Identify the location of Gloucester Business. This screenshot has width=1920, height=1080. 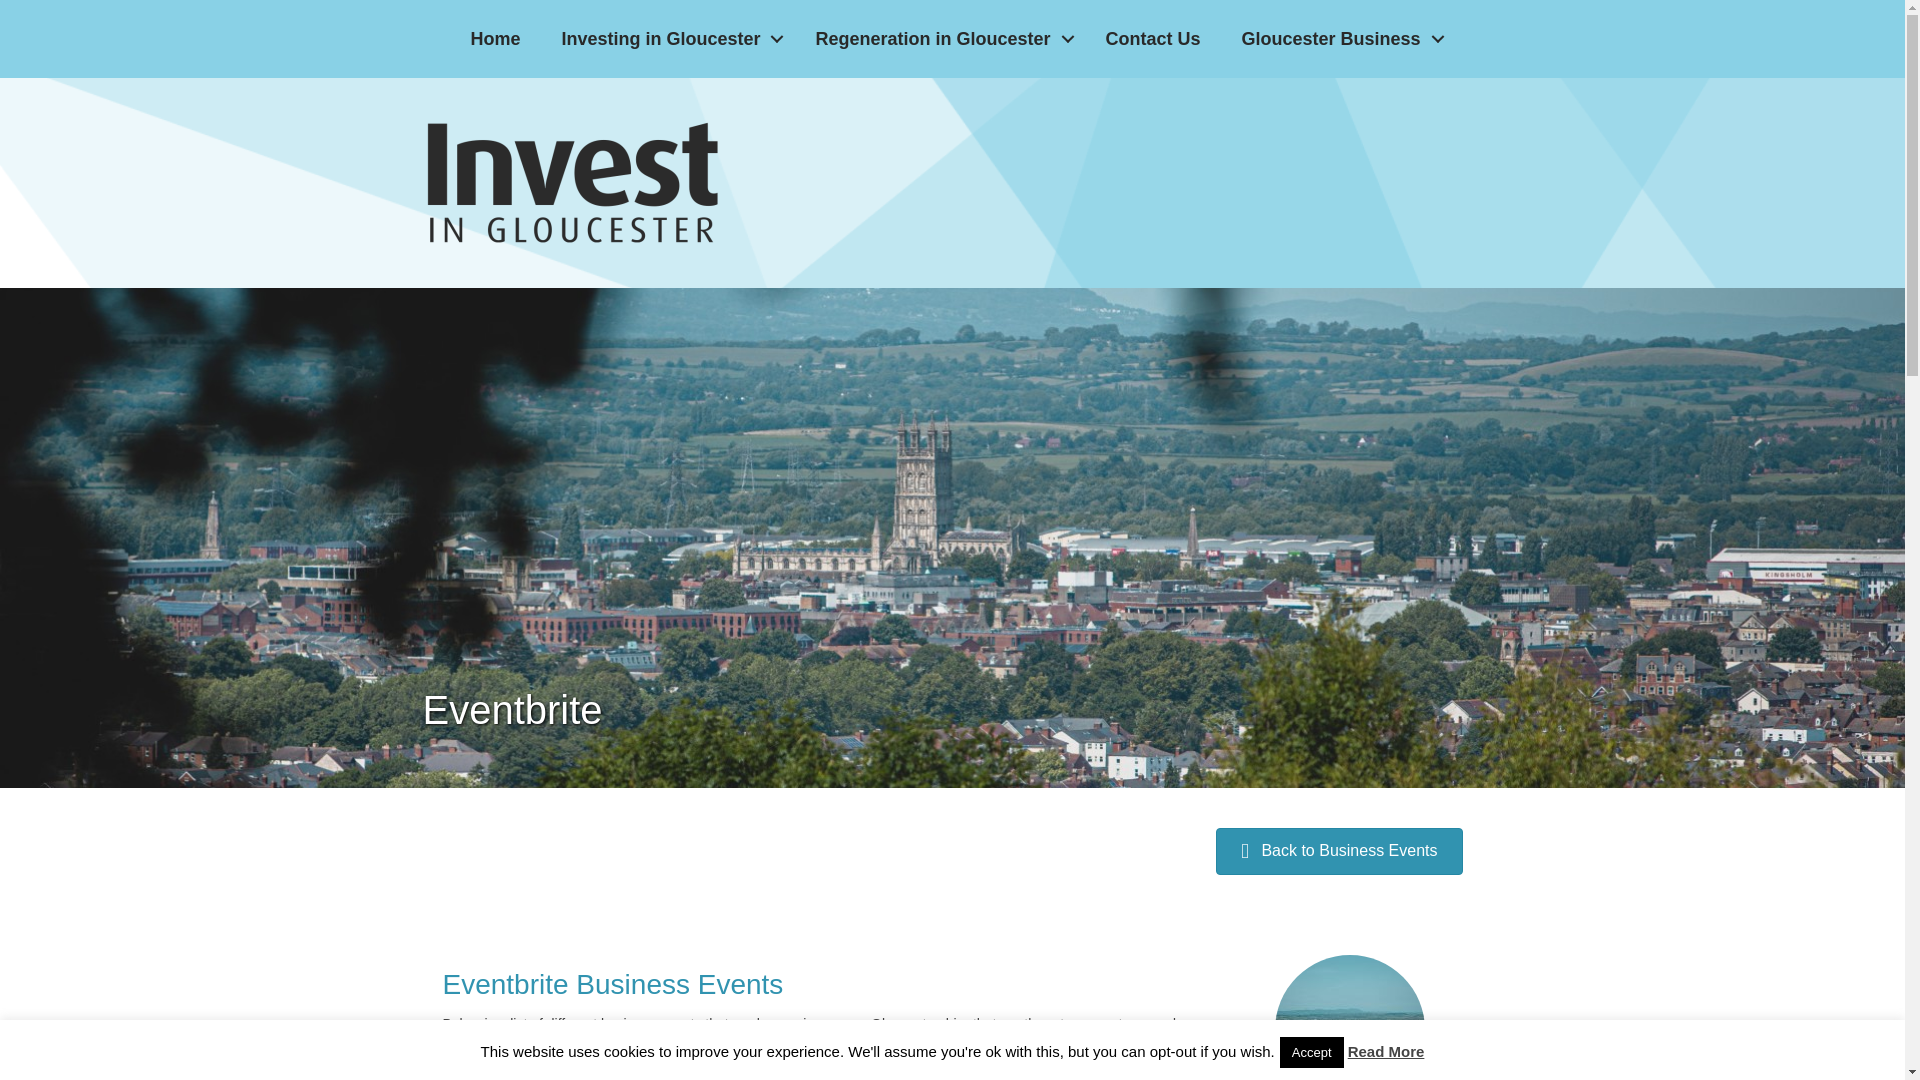
(1338, 38).